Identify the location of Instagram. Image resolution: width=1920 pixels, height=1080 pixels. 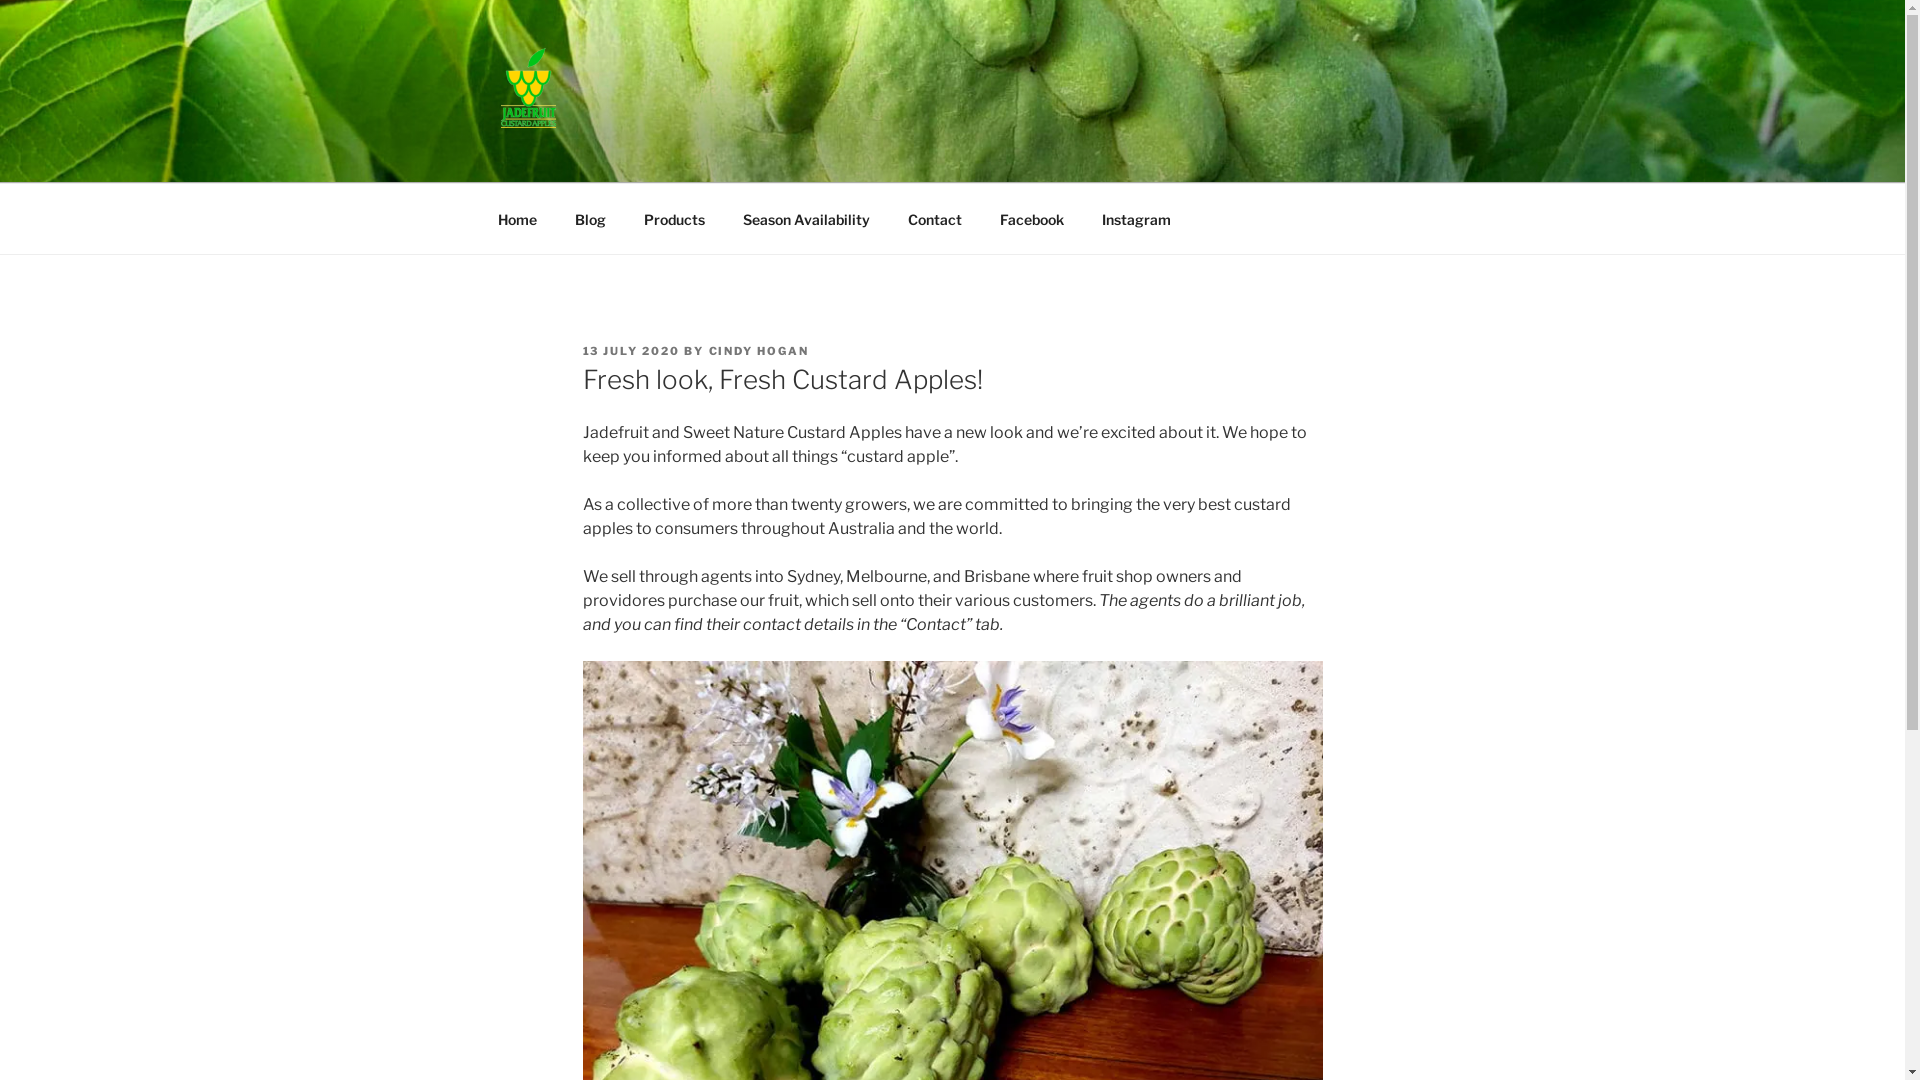
(1136, 218).